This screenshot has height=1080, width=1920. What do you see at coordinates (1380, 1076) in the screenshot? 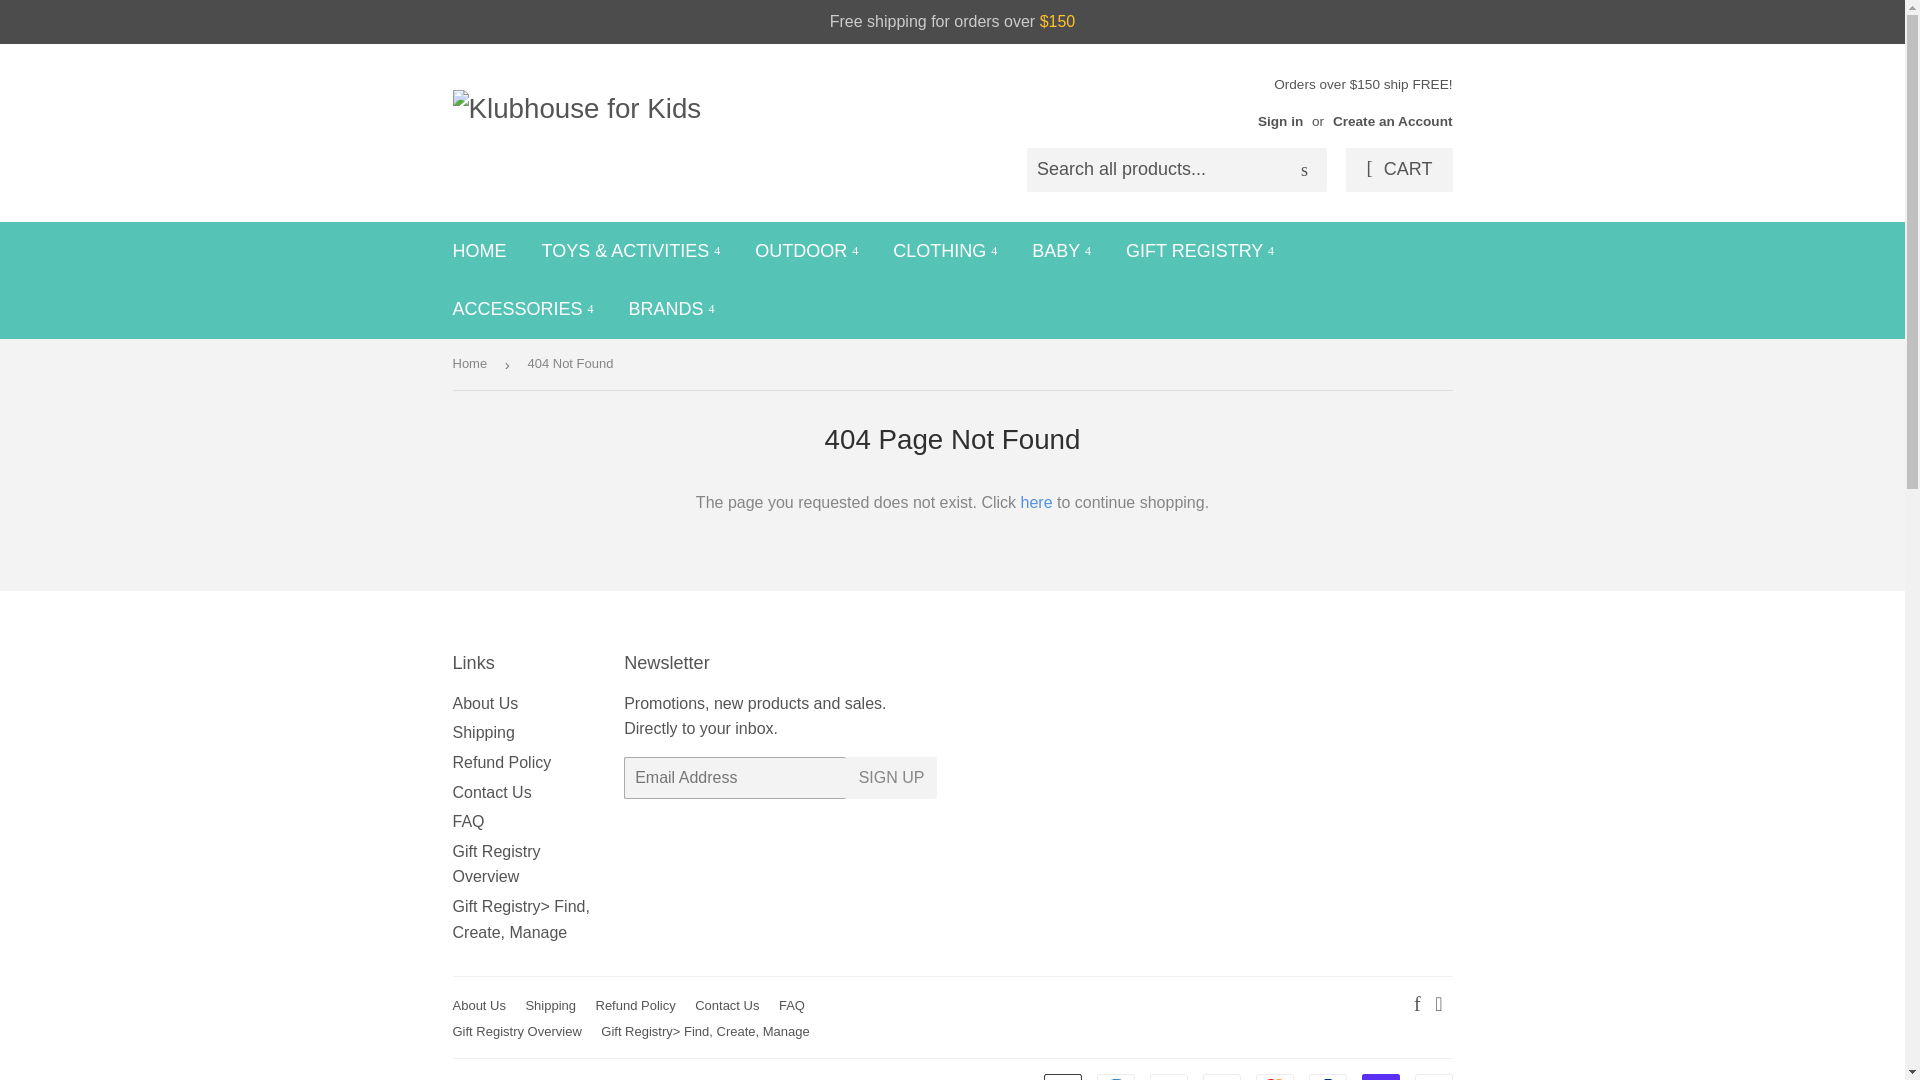
I see `Shop Pay` at bounding box center [1380, 1076].